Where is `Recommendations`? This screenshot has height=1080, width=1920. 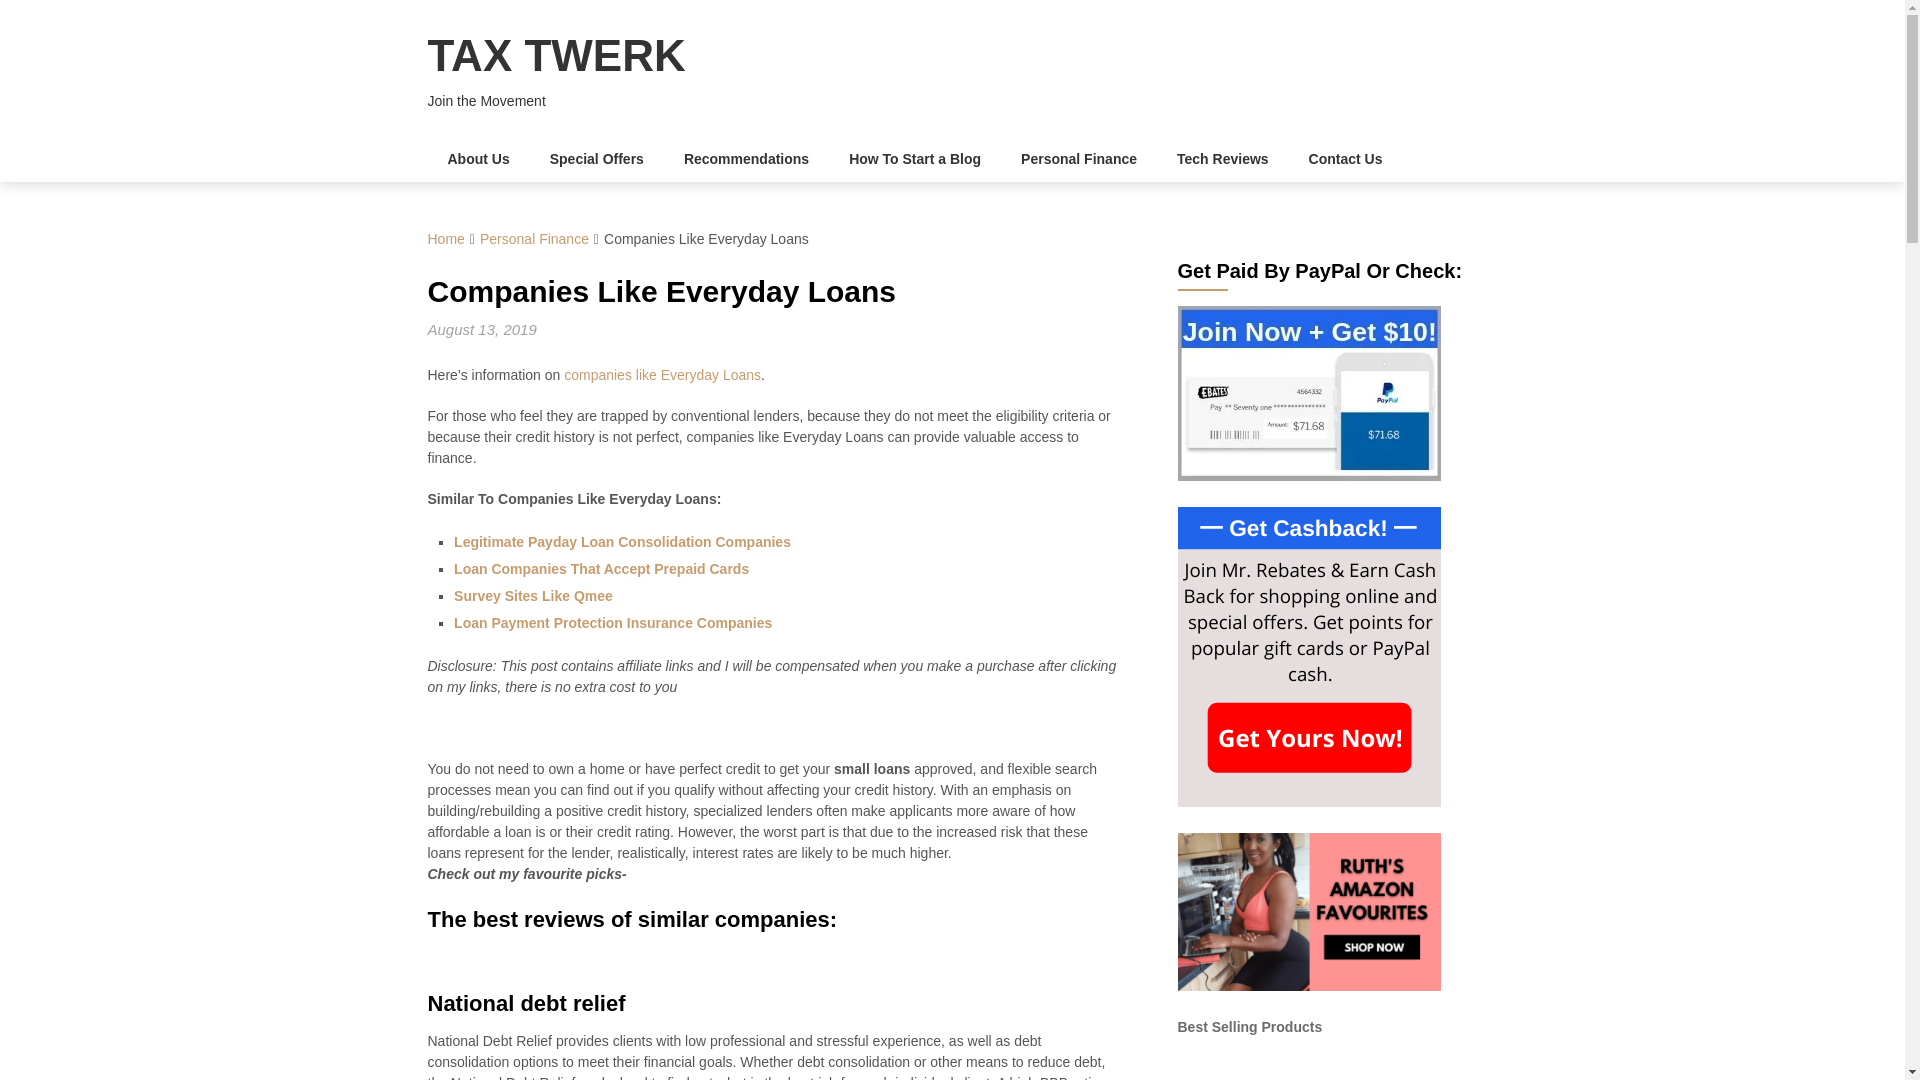
Recommendations is located at coordinates (746, 160).